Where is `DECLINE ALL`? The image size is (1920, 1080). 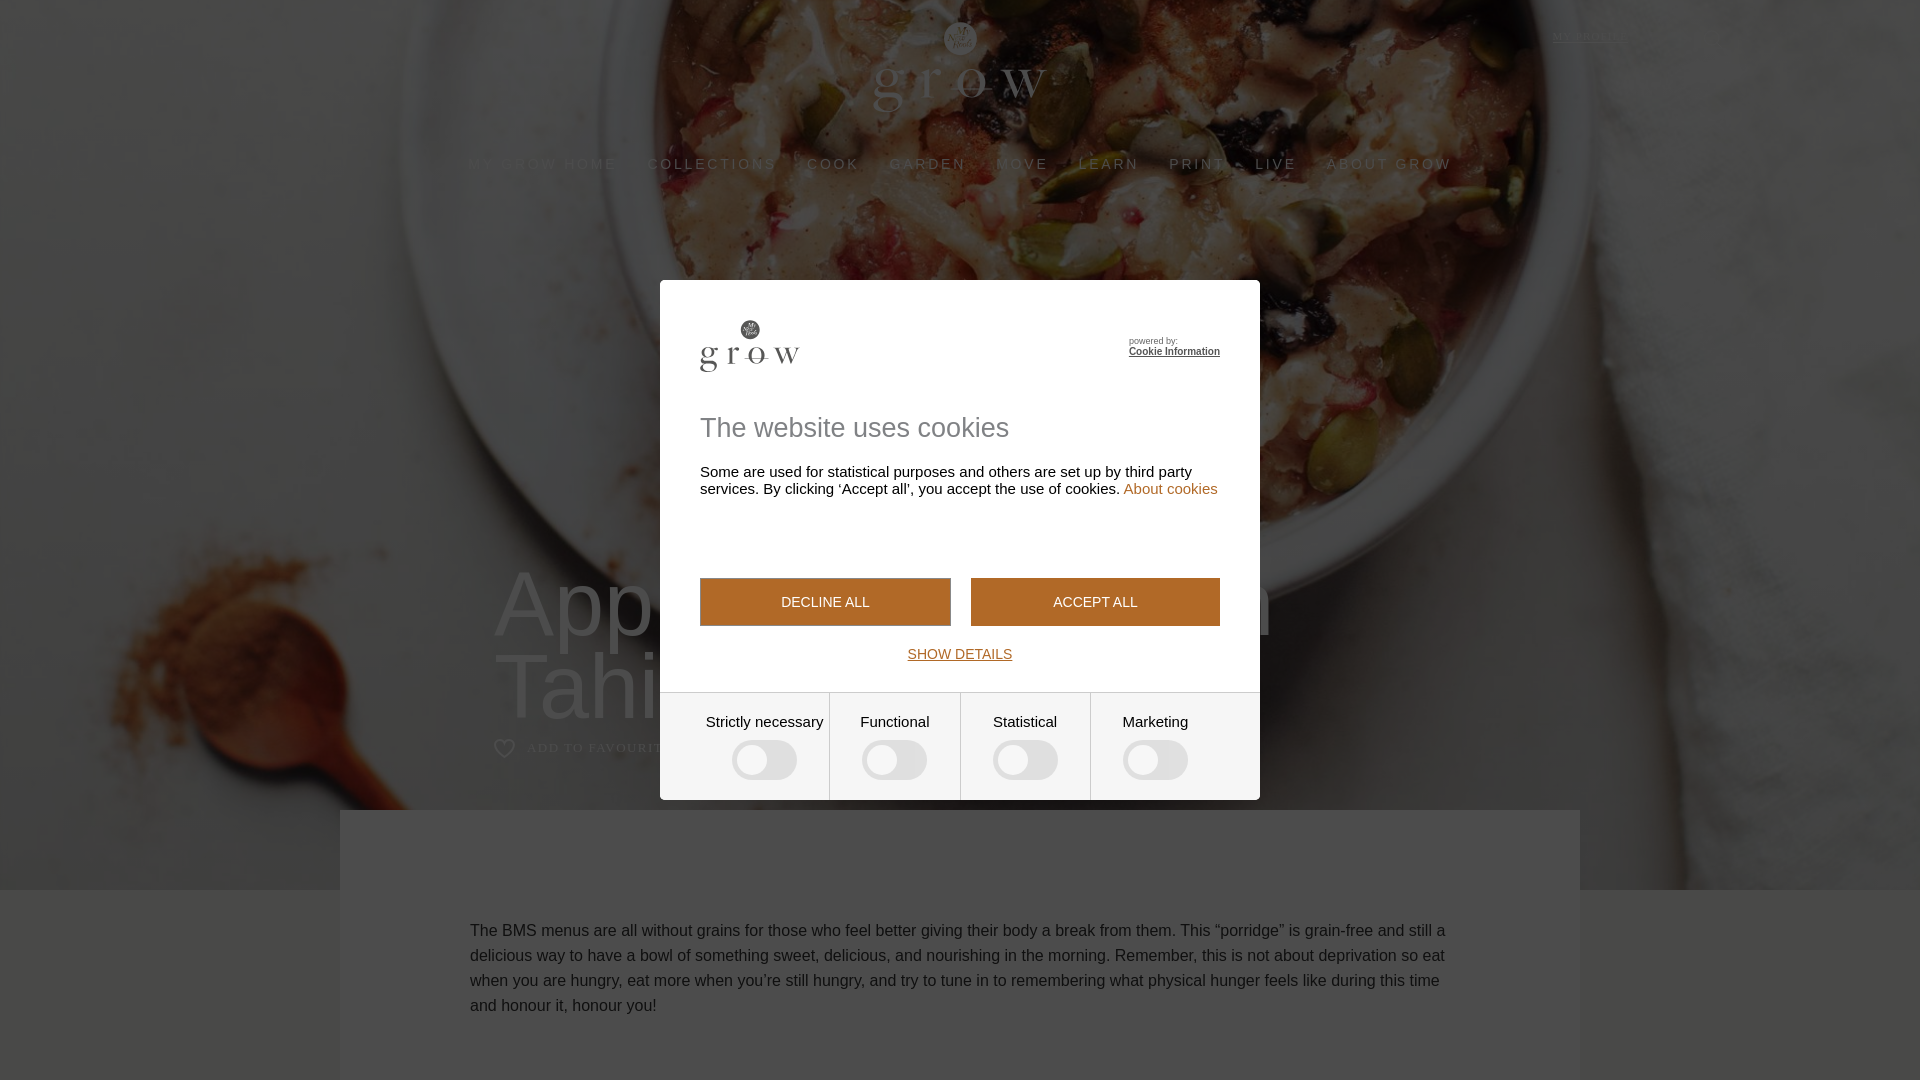 DECLINE ALL is located at coordinates (825, 602).